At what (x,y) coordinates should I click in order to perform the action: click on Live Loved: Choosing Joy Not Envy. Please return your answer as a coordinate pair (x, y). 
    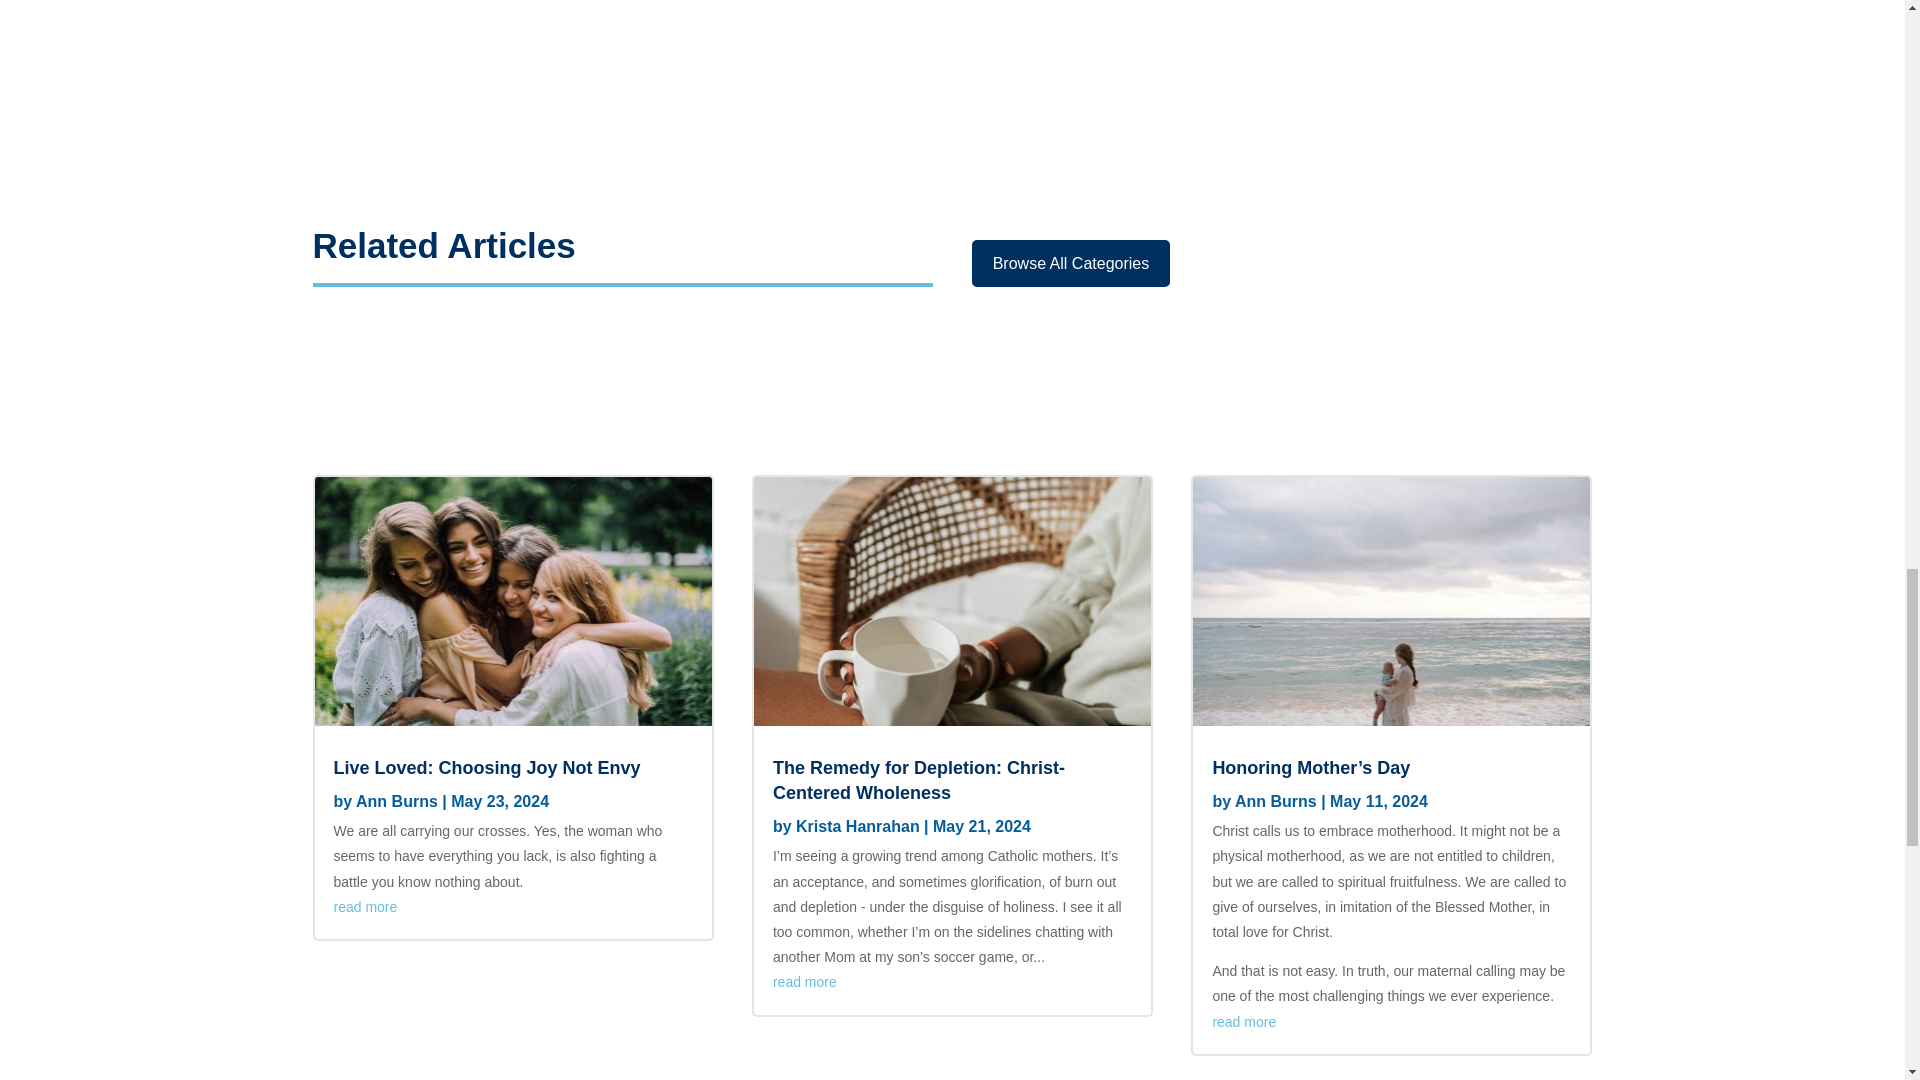
    Looking at the image, I should click on (488, 768).